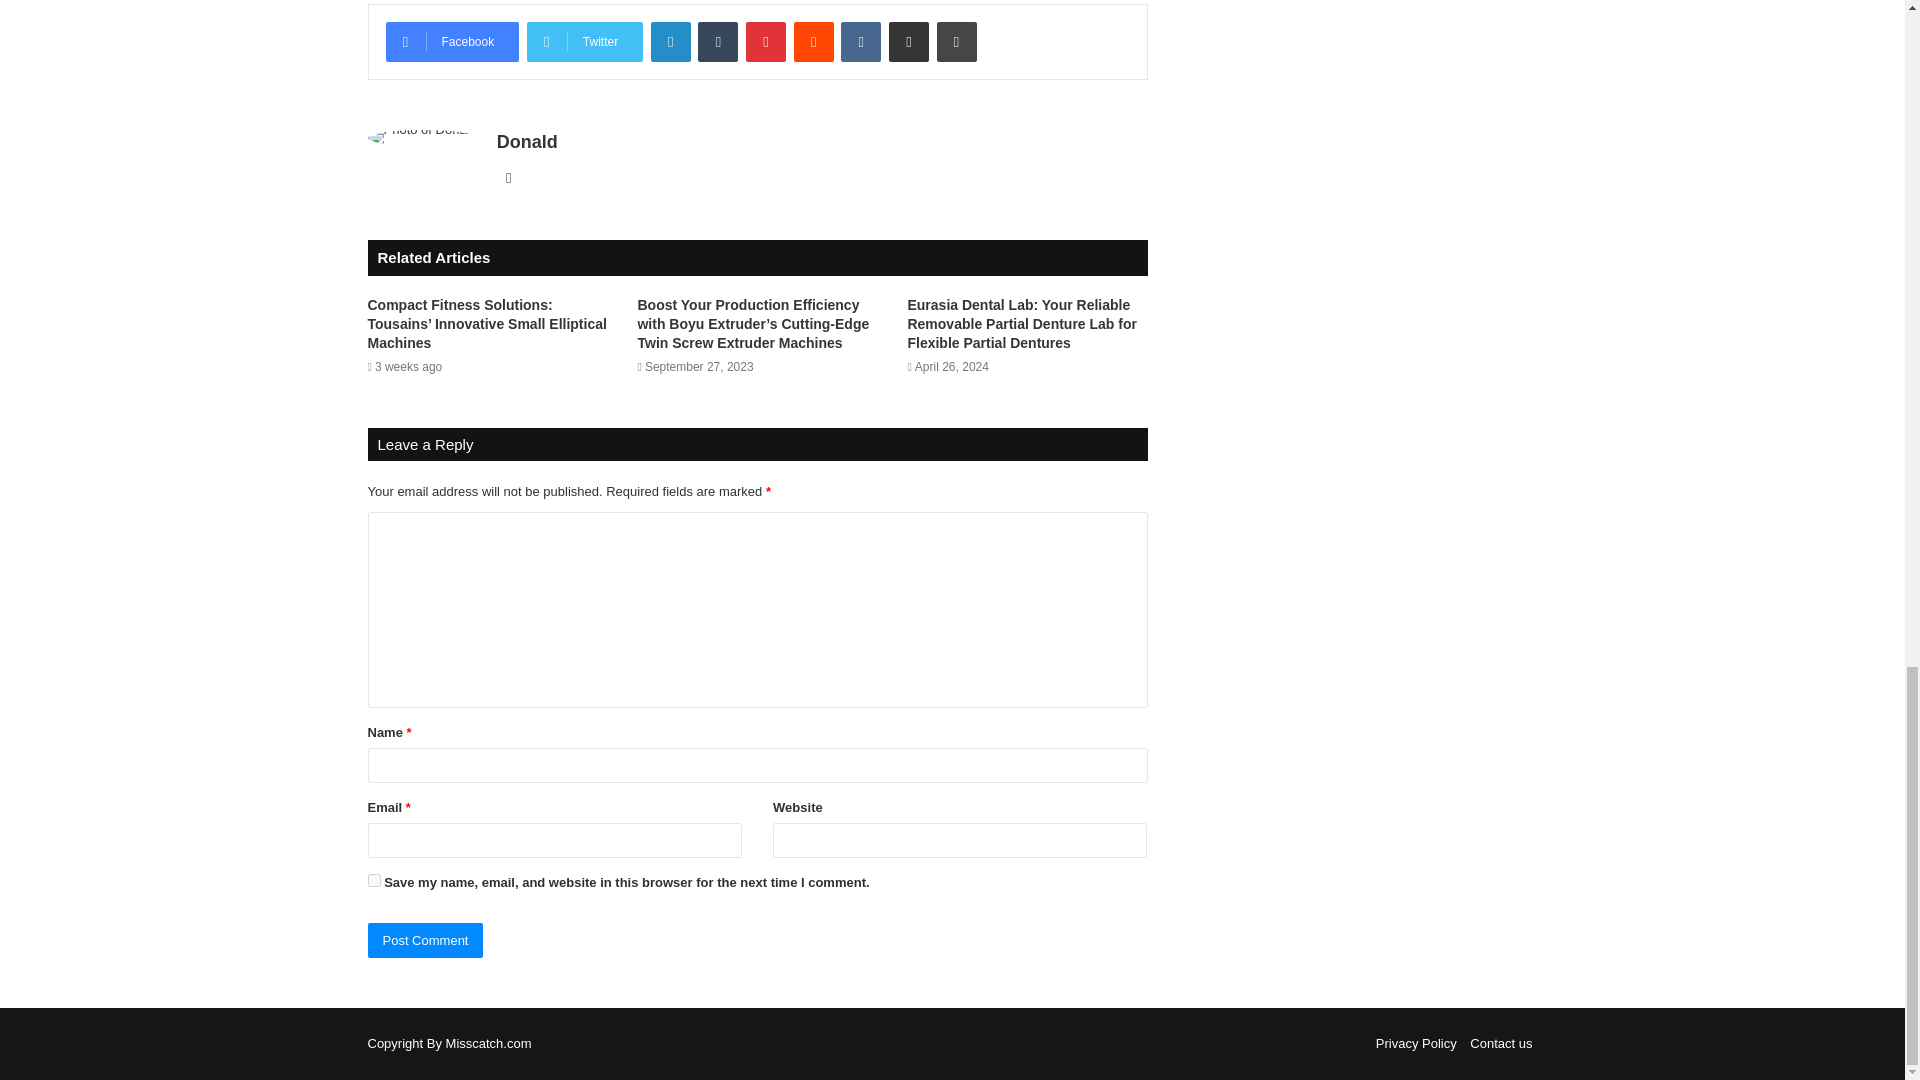  Describe the element at coordinates (814, 41) in the screenshot. I see `Reddit` at that location.